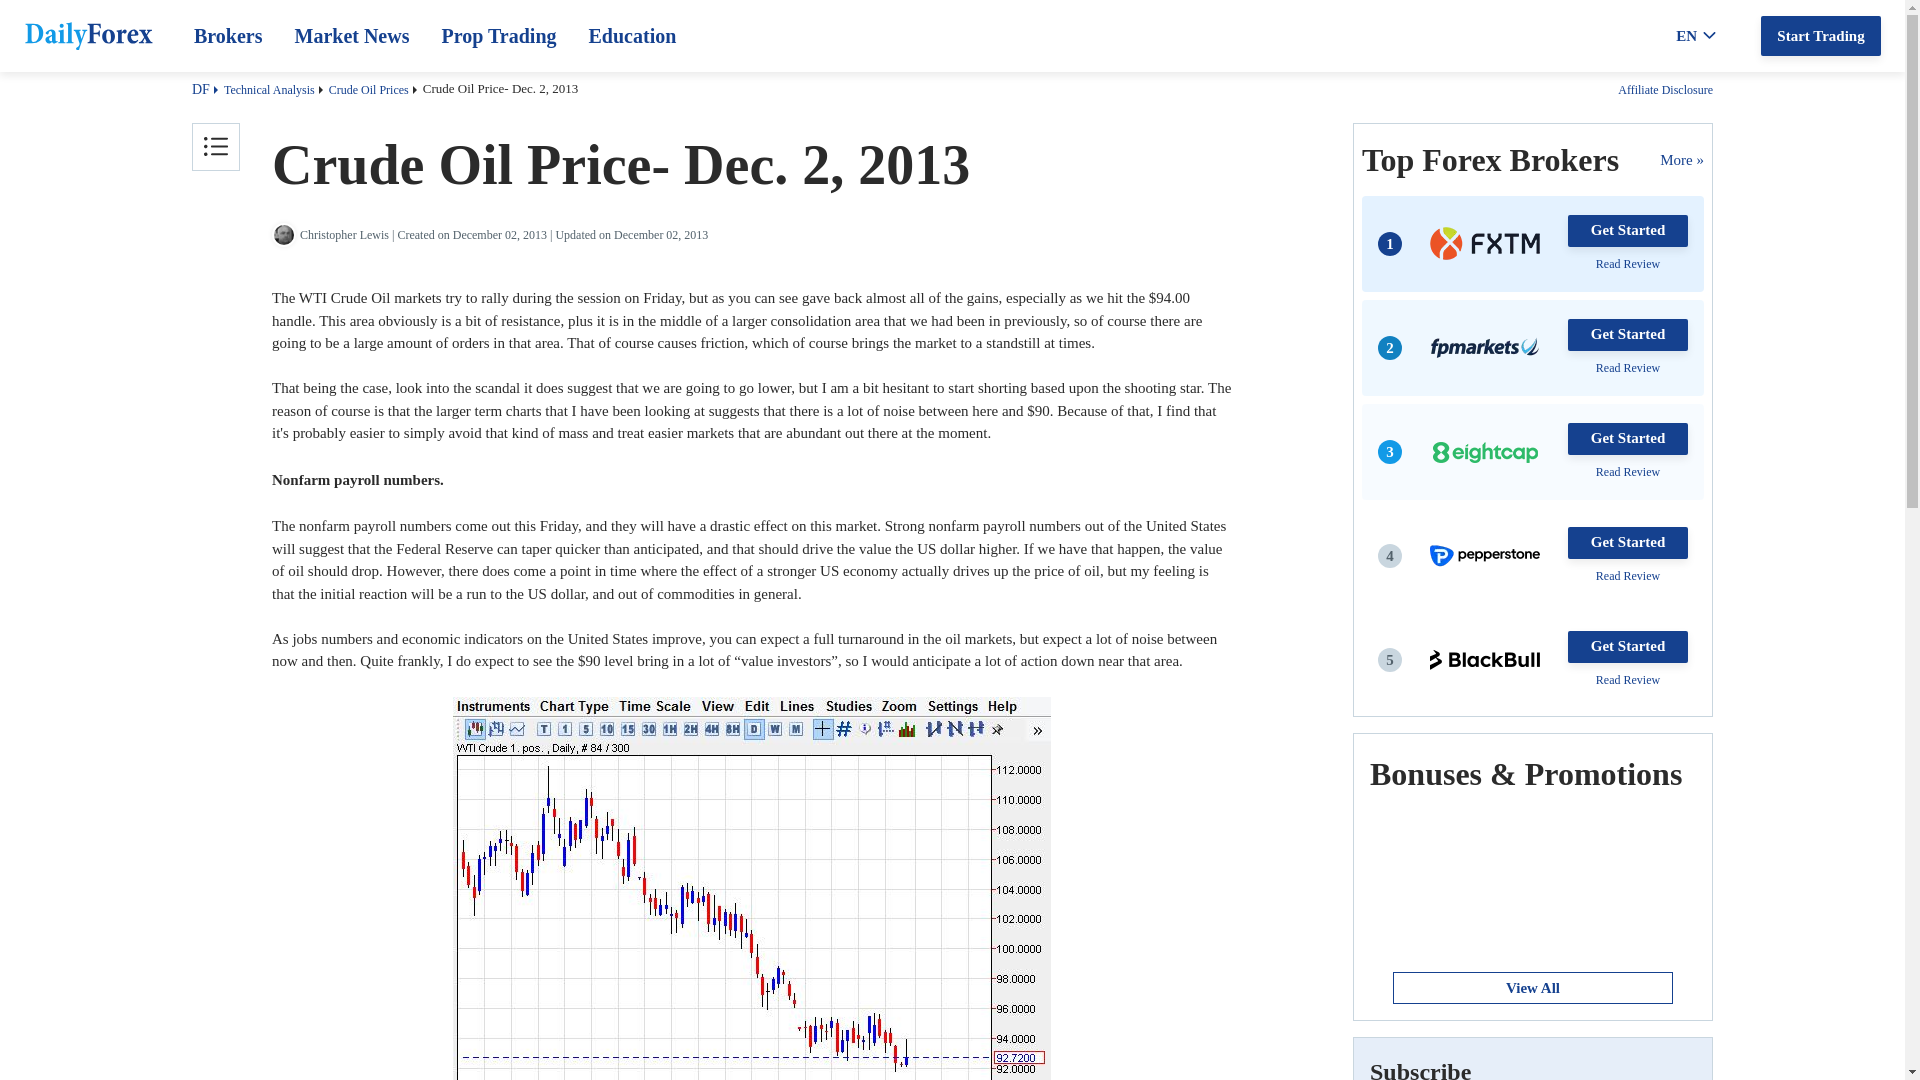 This screenshot has width=1920, height=1080. I want to click on BlackBull Markets, so click(1484, 660).